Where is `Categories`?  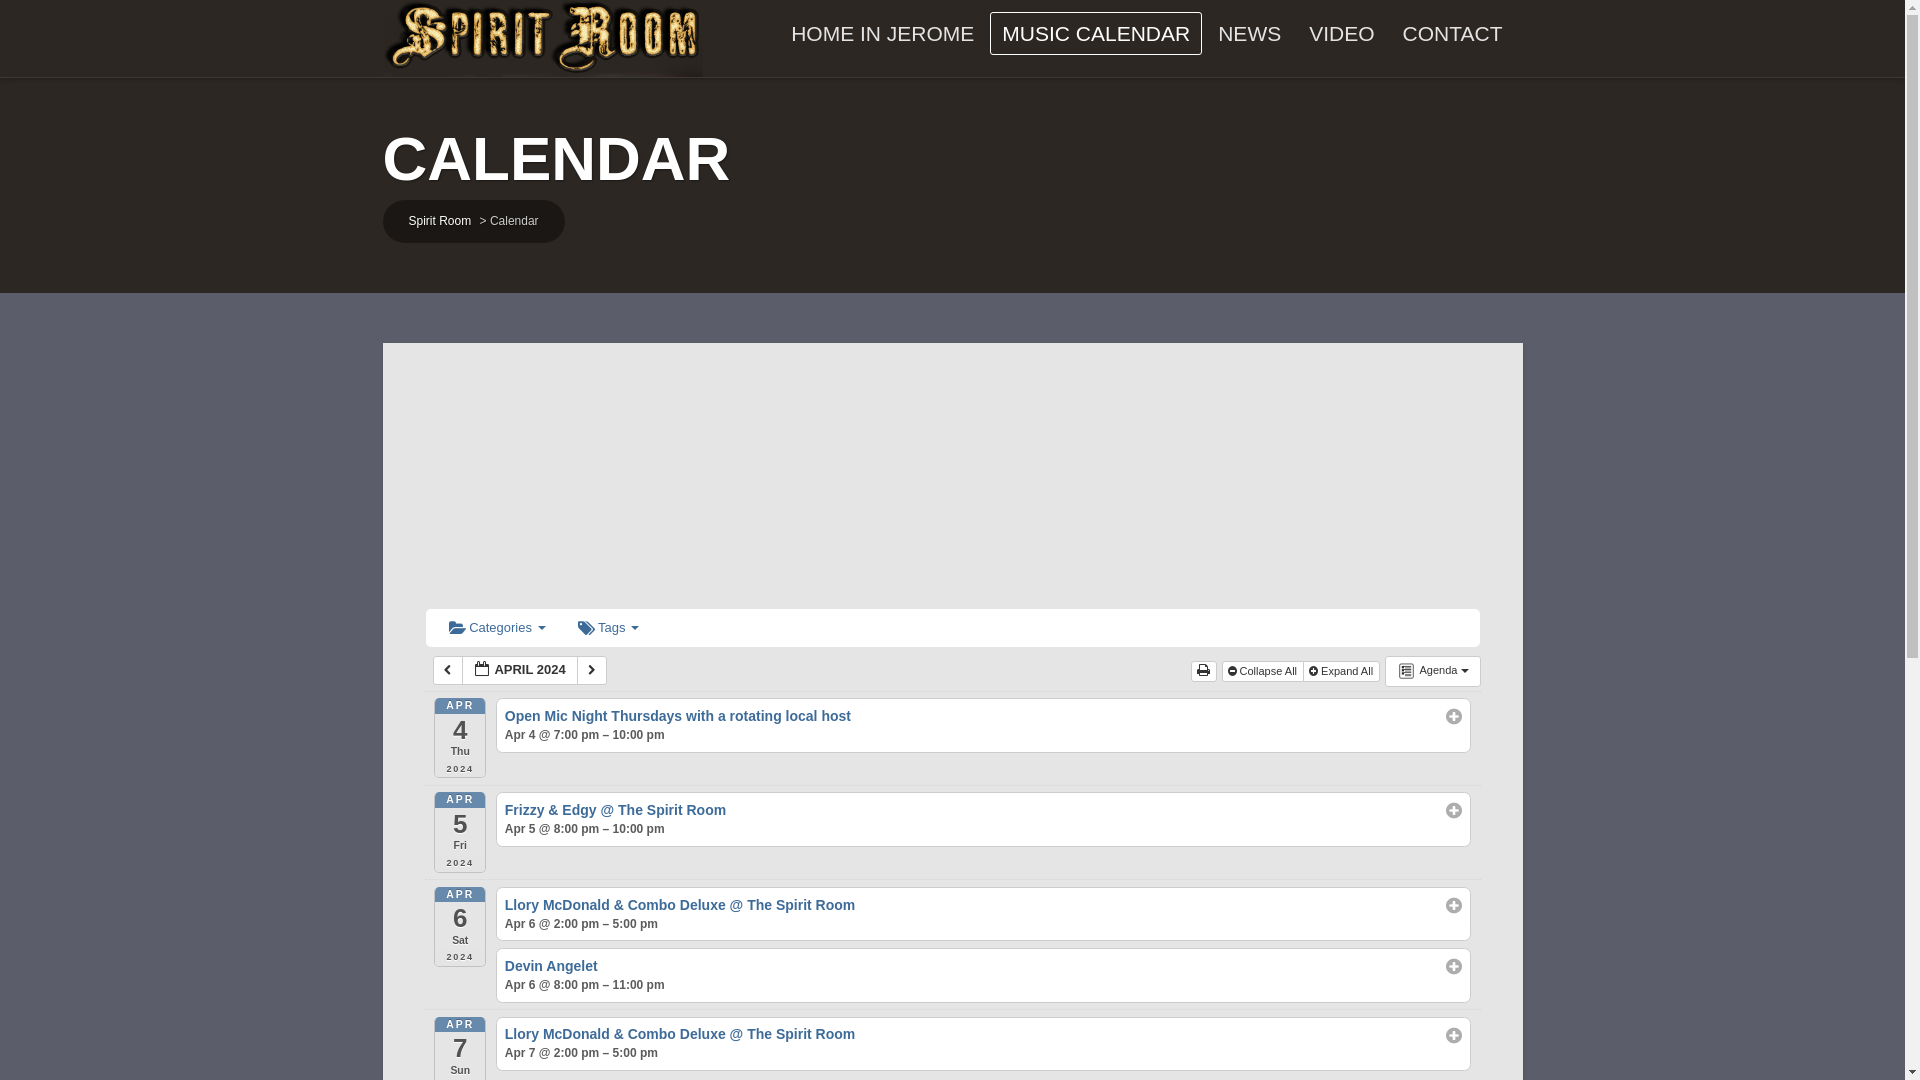
Categories is located at coordinates (496, 628).